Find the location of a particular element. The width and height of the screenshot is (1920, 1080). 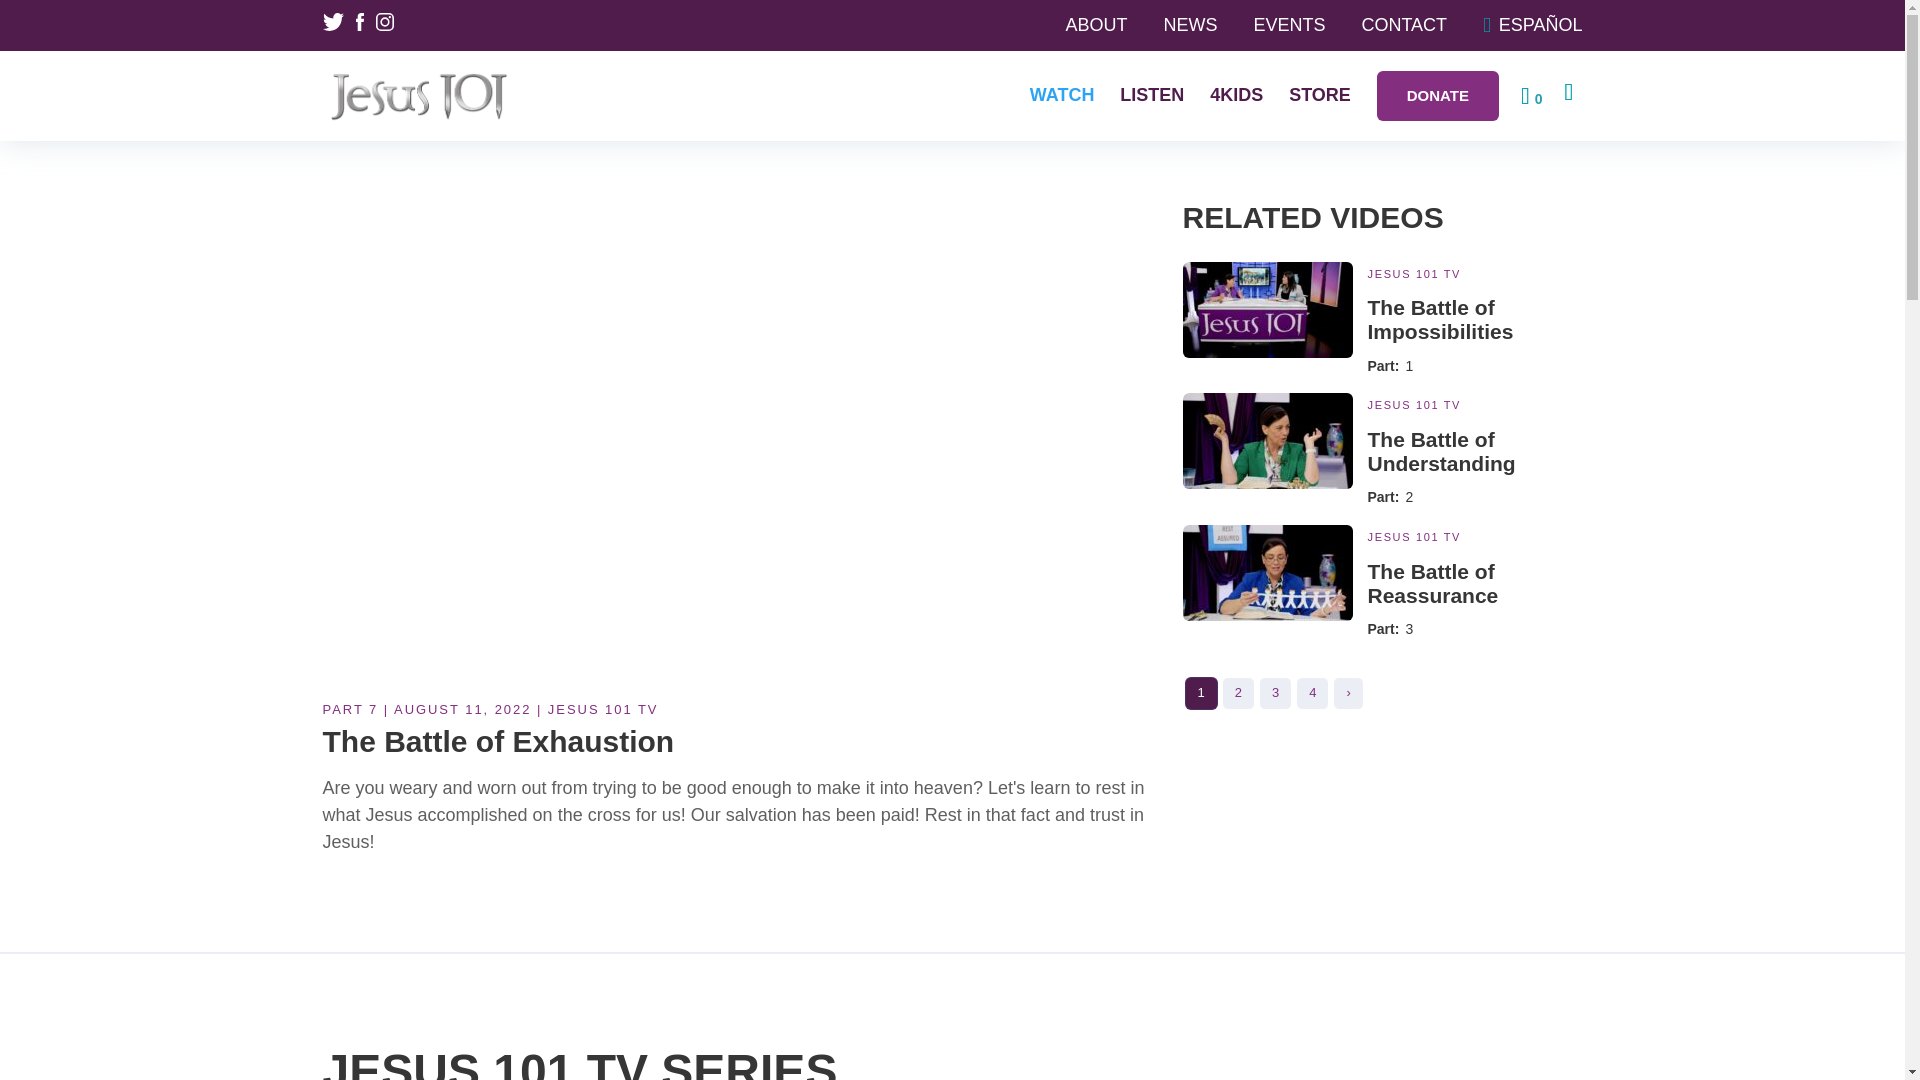

3 is located at coordinates (1276, 693).